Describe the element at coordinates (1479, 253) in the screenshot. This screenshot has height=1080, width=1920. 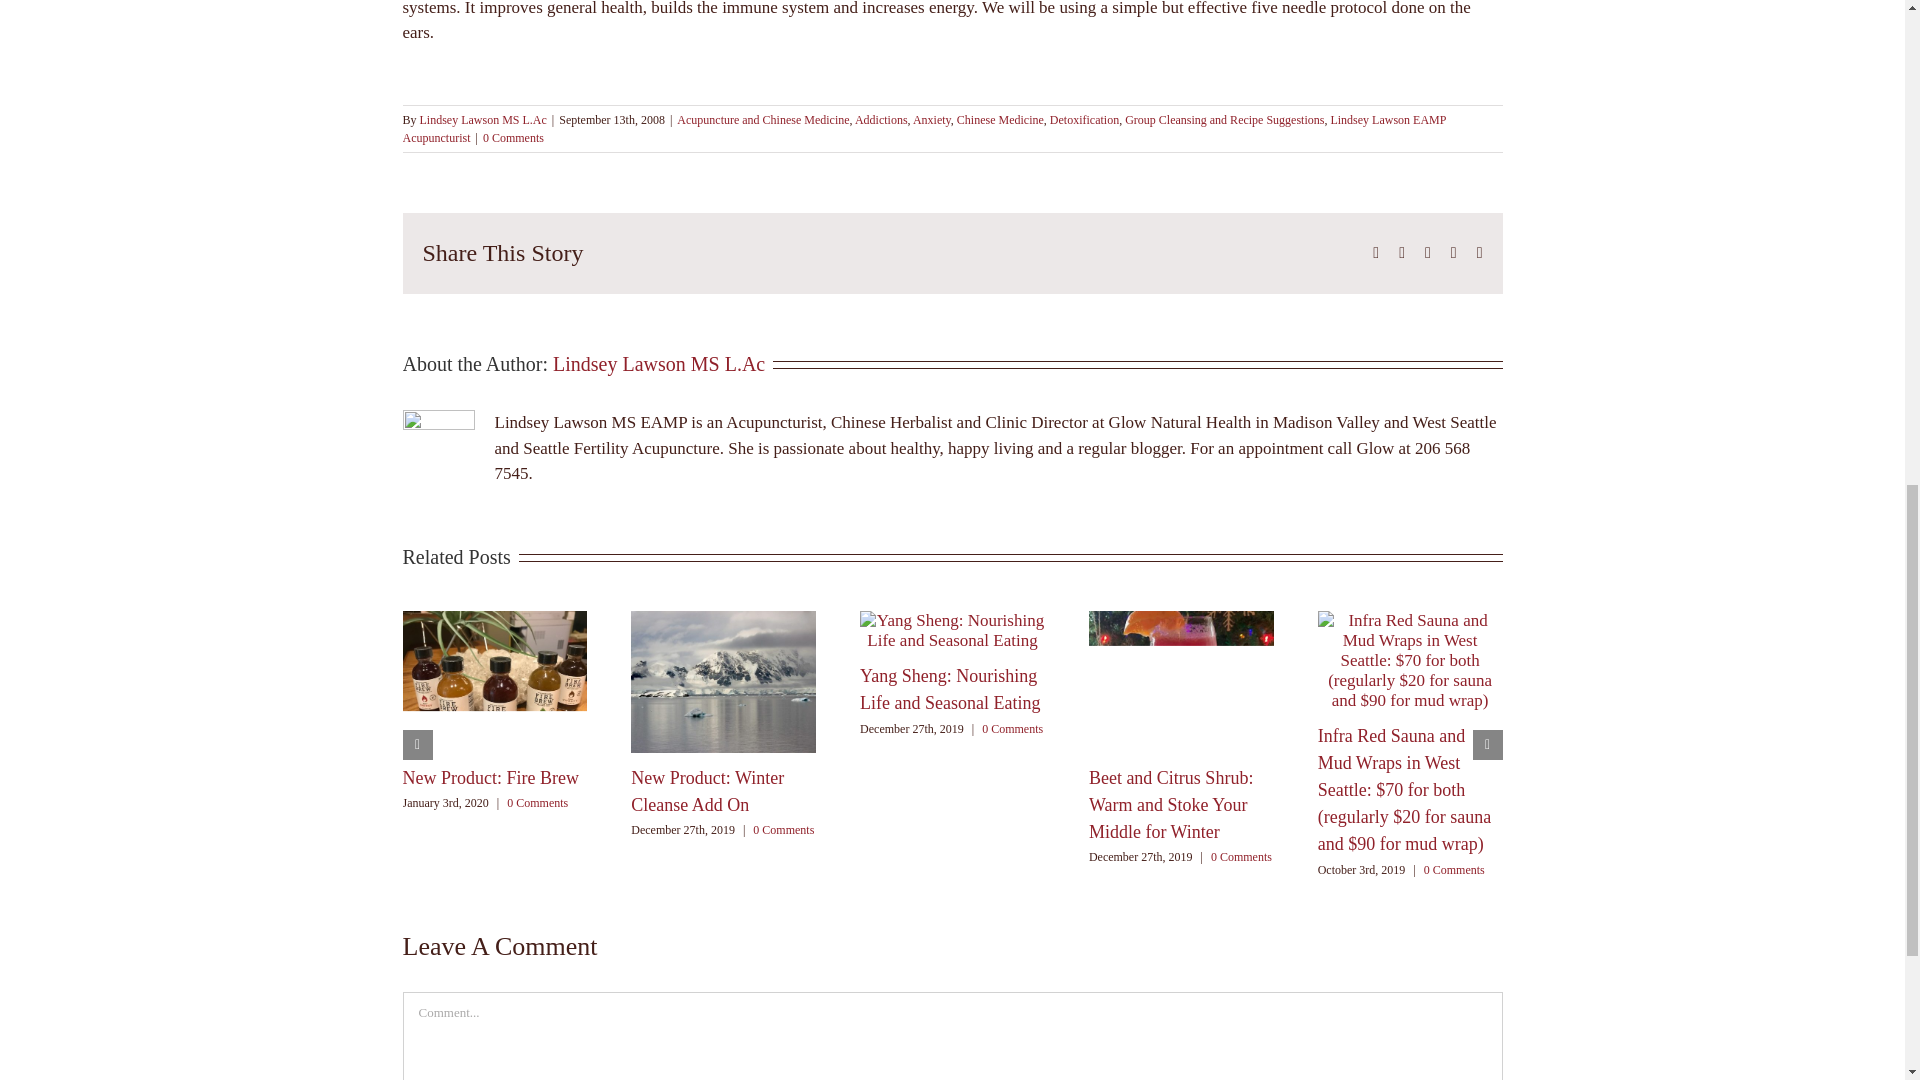
I see `Email` at that location.